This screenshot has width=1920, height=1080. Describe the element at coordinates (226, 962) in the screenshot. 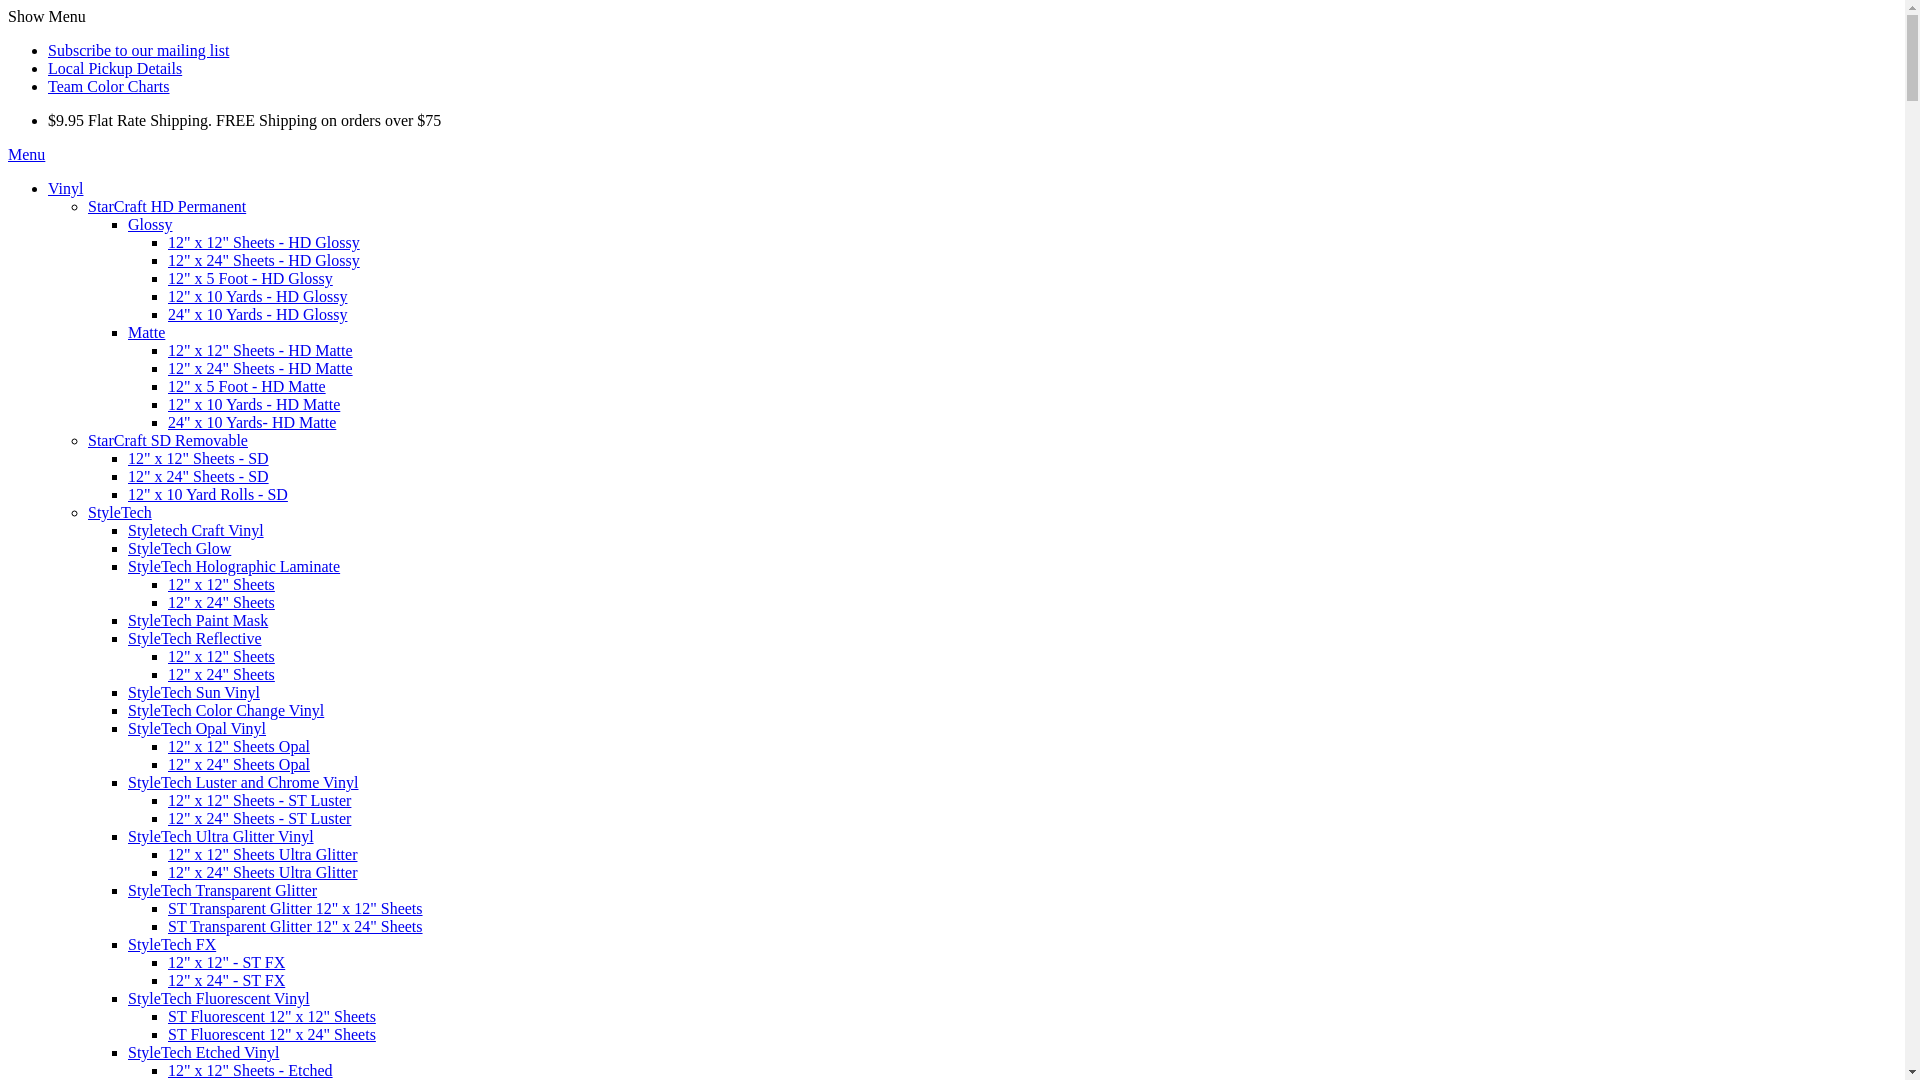

I see `12" x 12" - ST FX` at that location.